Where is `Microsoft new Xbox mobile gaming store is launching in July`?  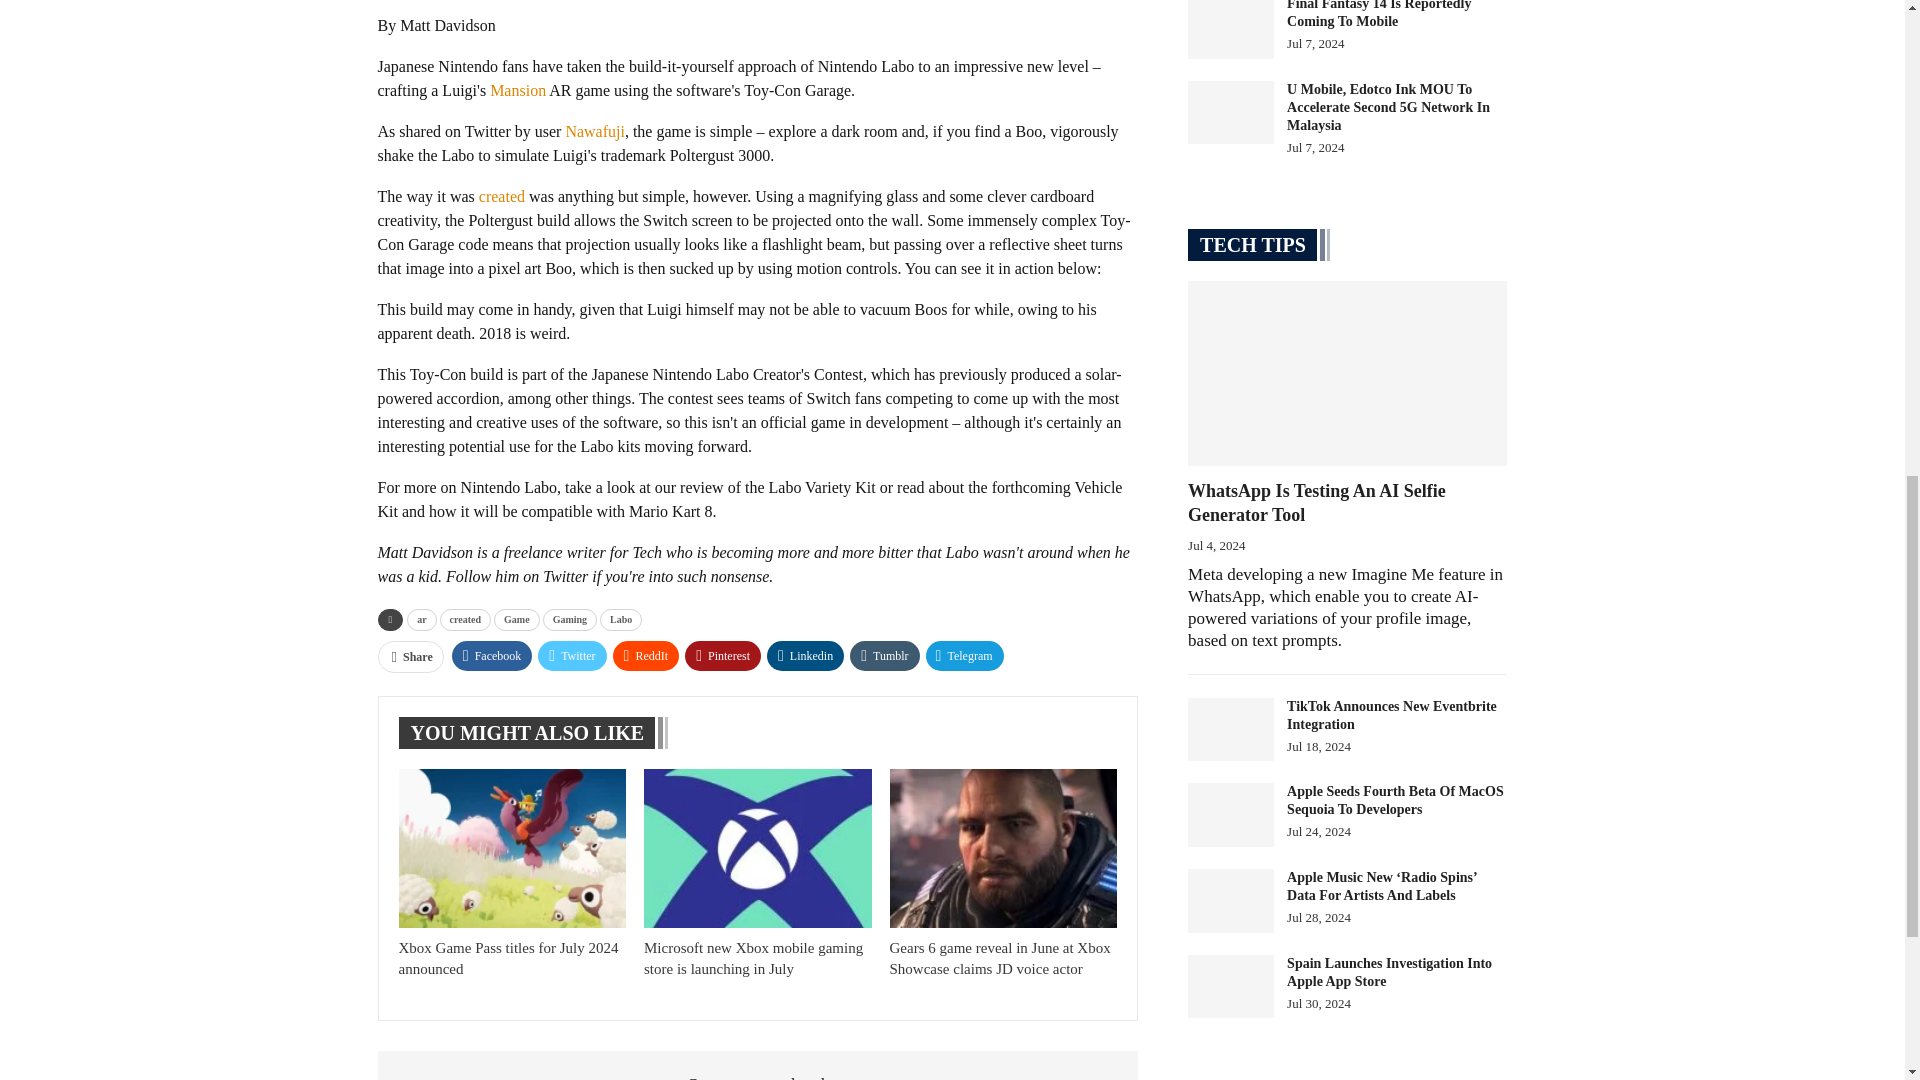
Microsoft new Xbox mobile gaming store is launching in July is located at coordinates (757, 848).